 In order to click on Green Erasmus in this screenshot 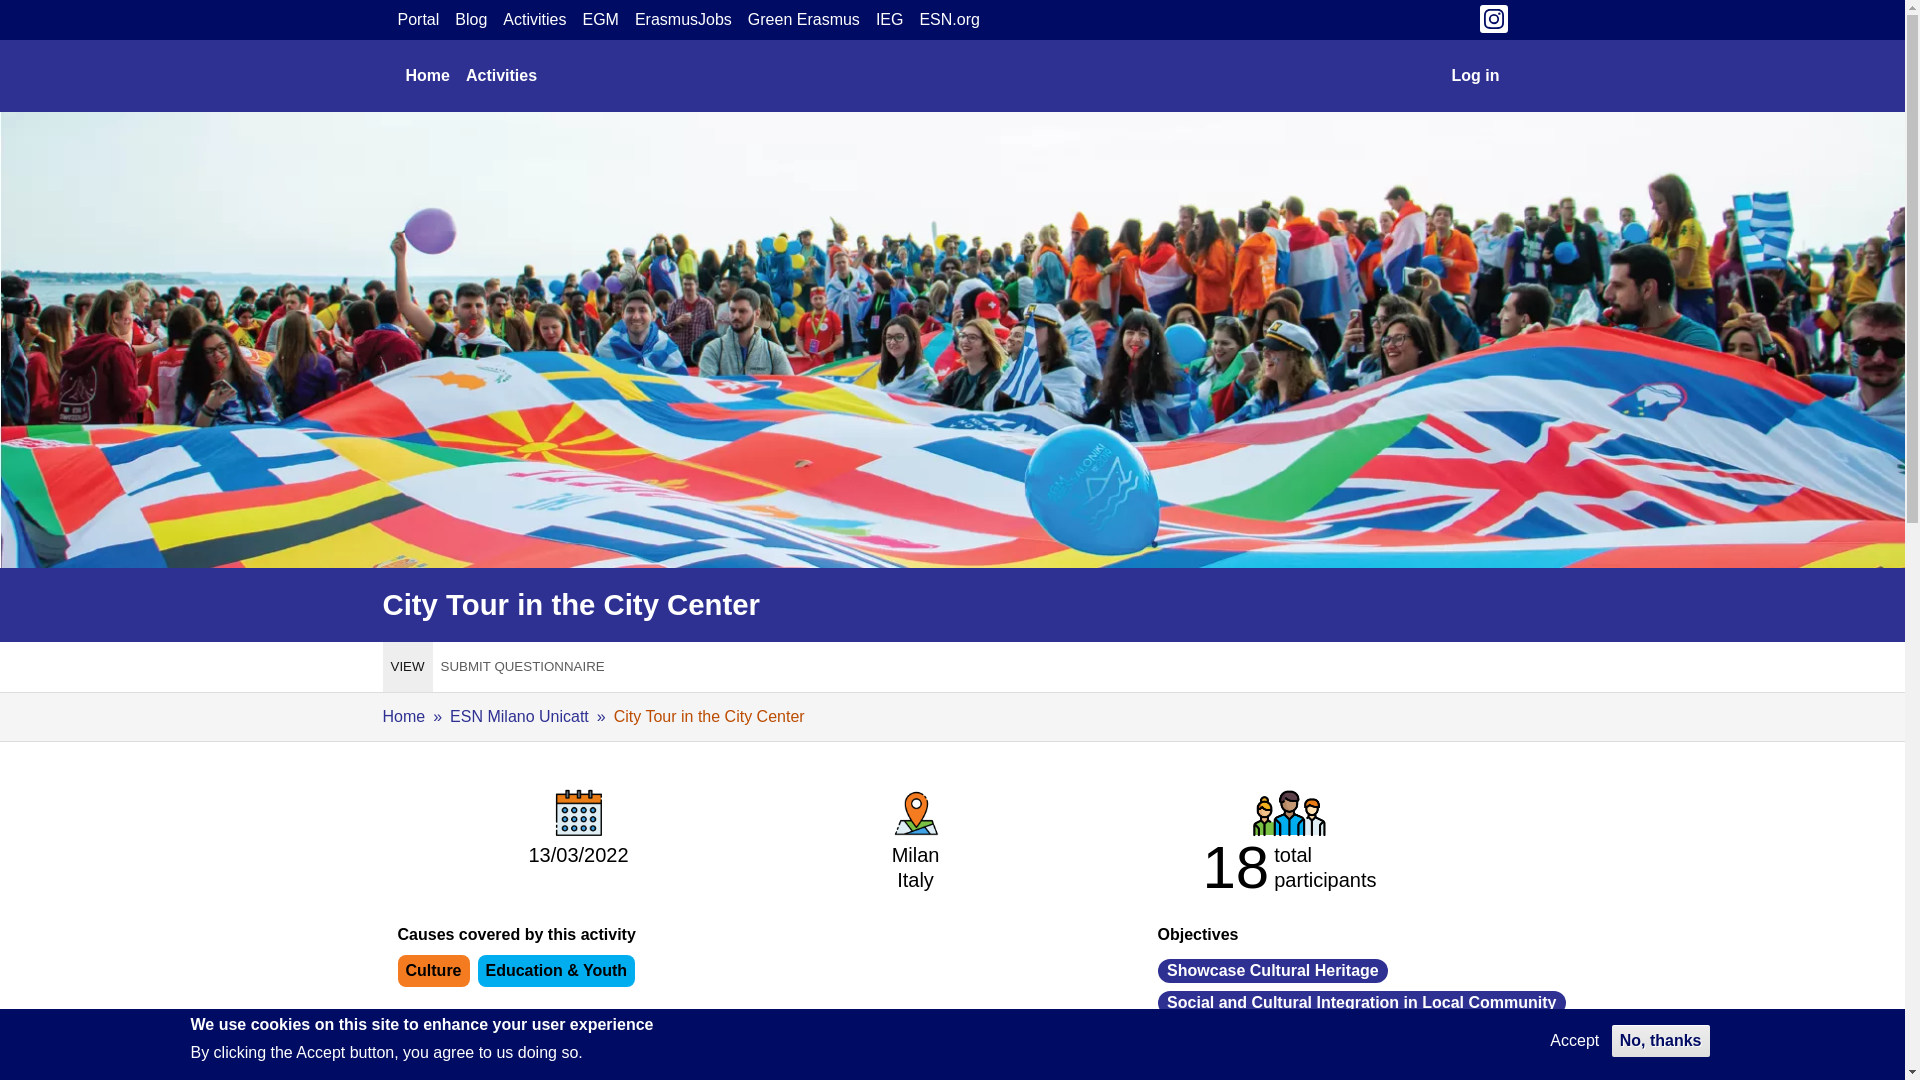, I will do `click(804, 20)`.